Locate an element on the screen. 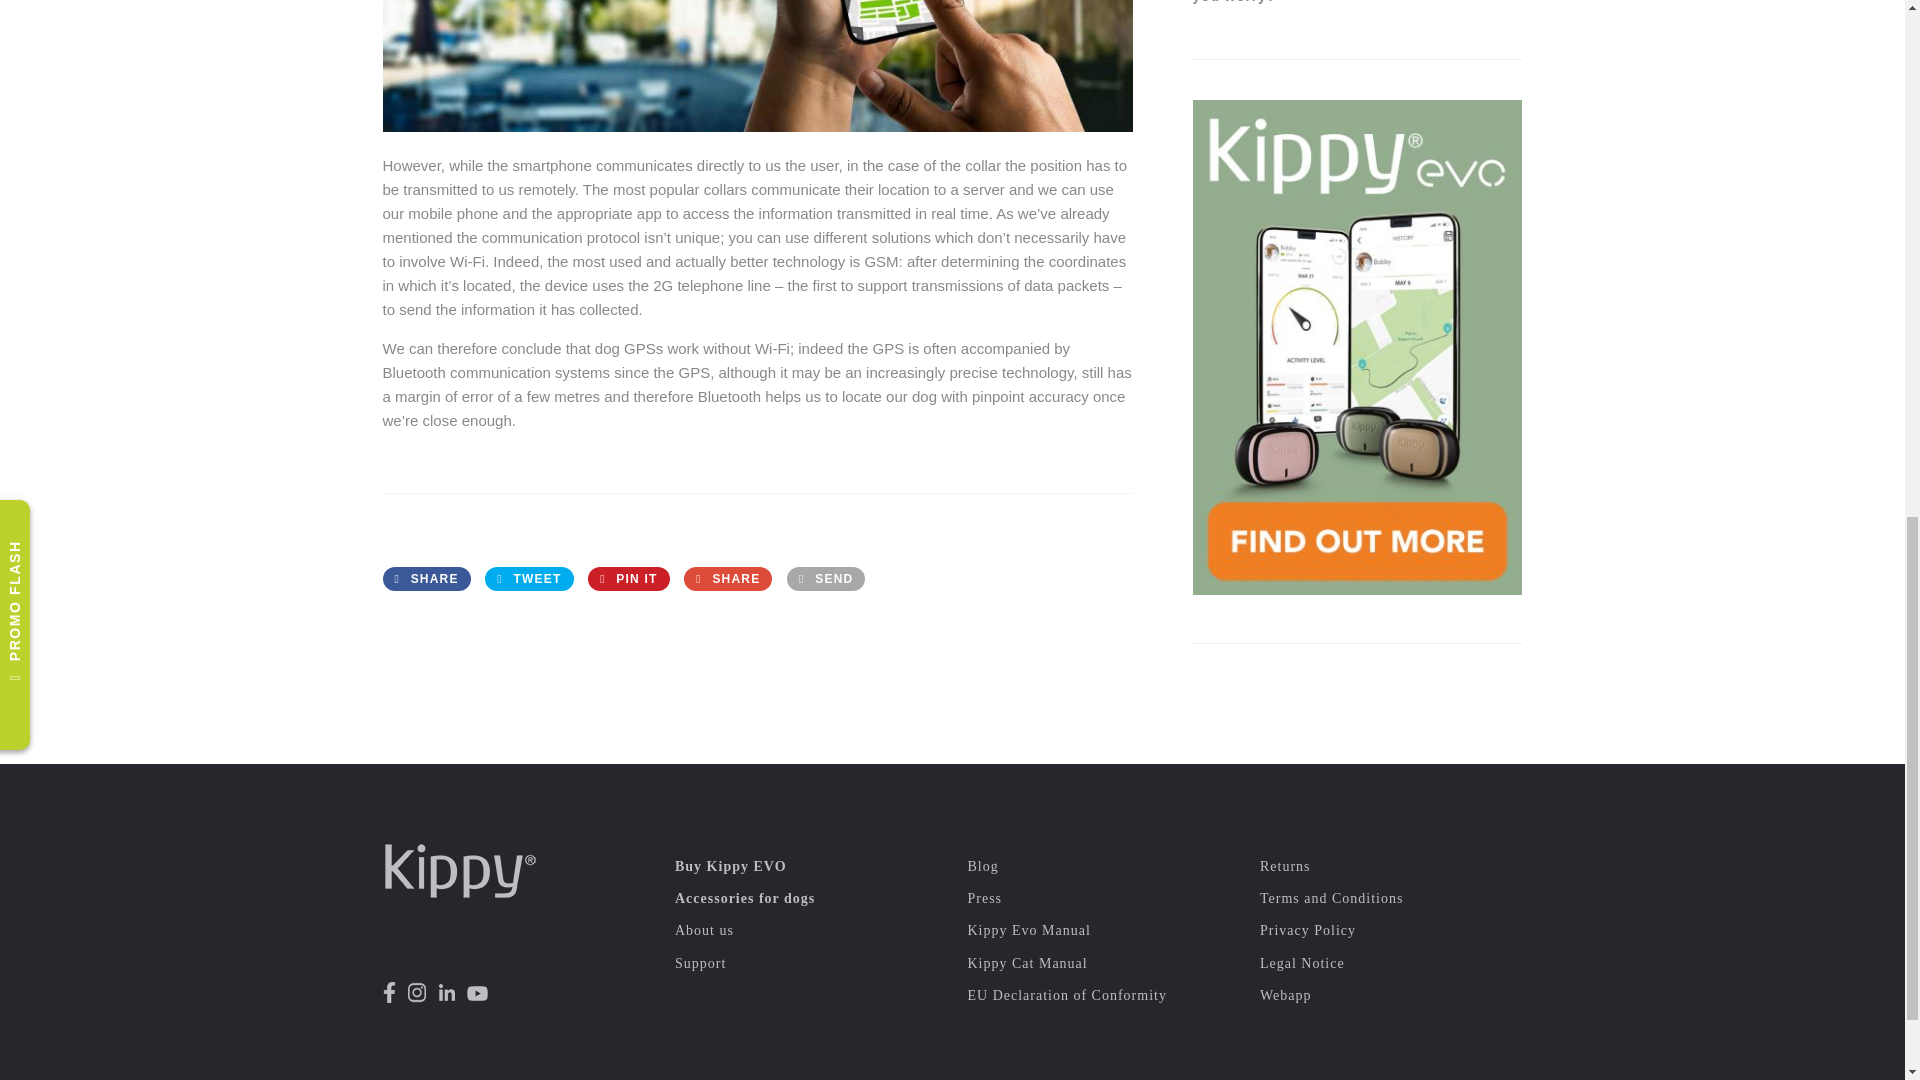 This screenshot has width=1920, height=1080. Facebook is located at coordinates (426, 578).